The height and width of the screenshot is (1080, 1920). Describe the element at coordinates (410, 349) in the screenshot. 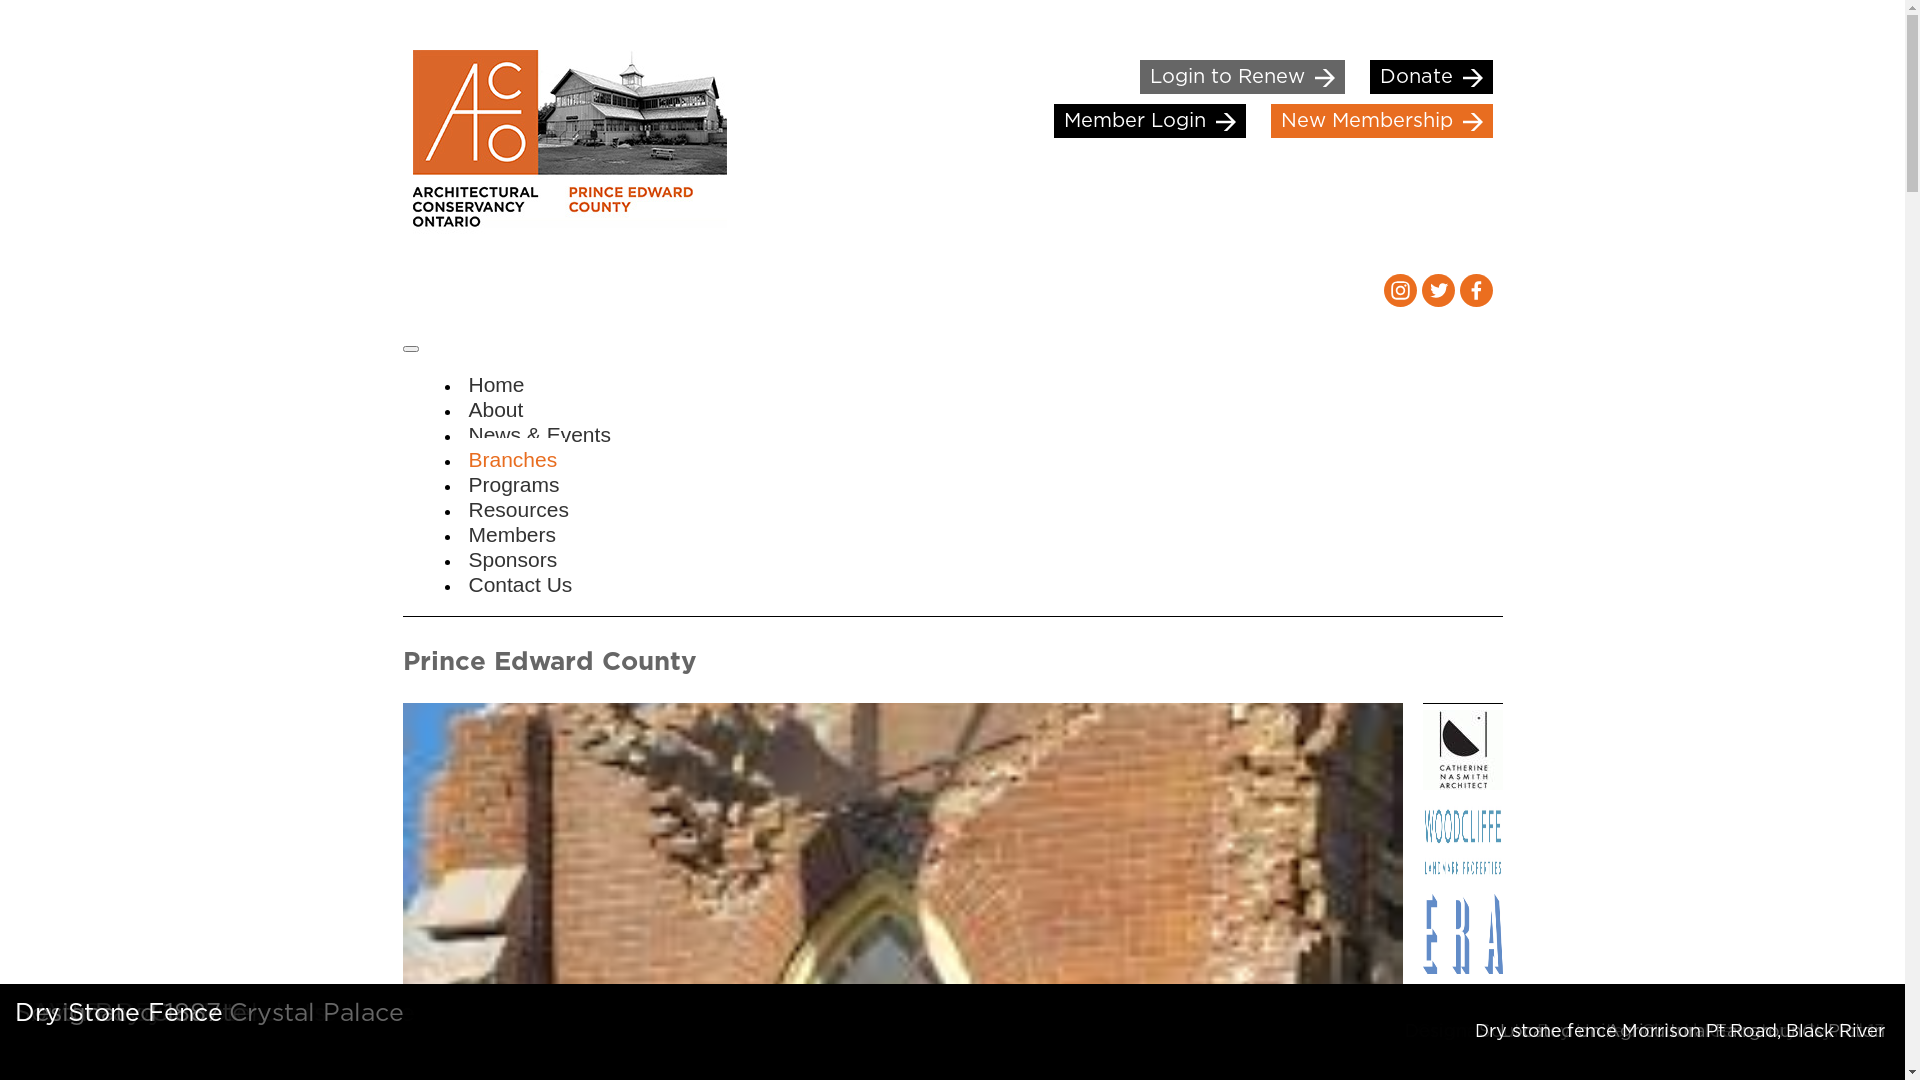

I see `Toggle navigation` at that location.